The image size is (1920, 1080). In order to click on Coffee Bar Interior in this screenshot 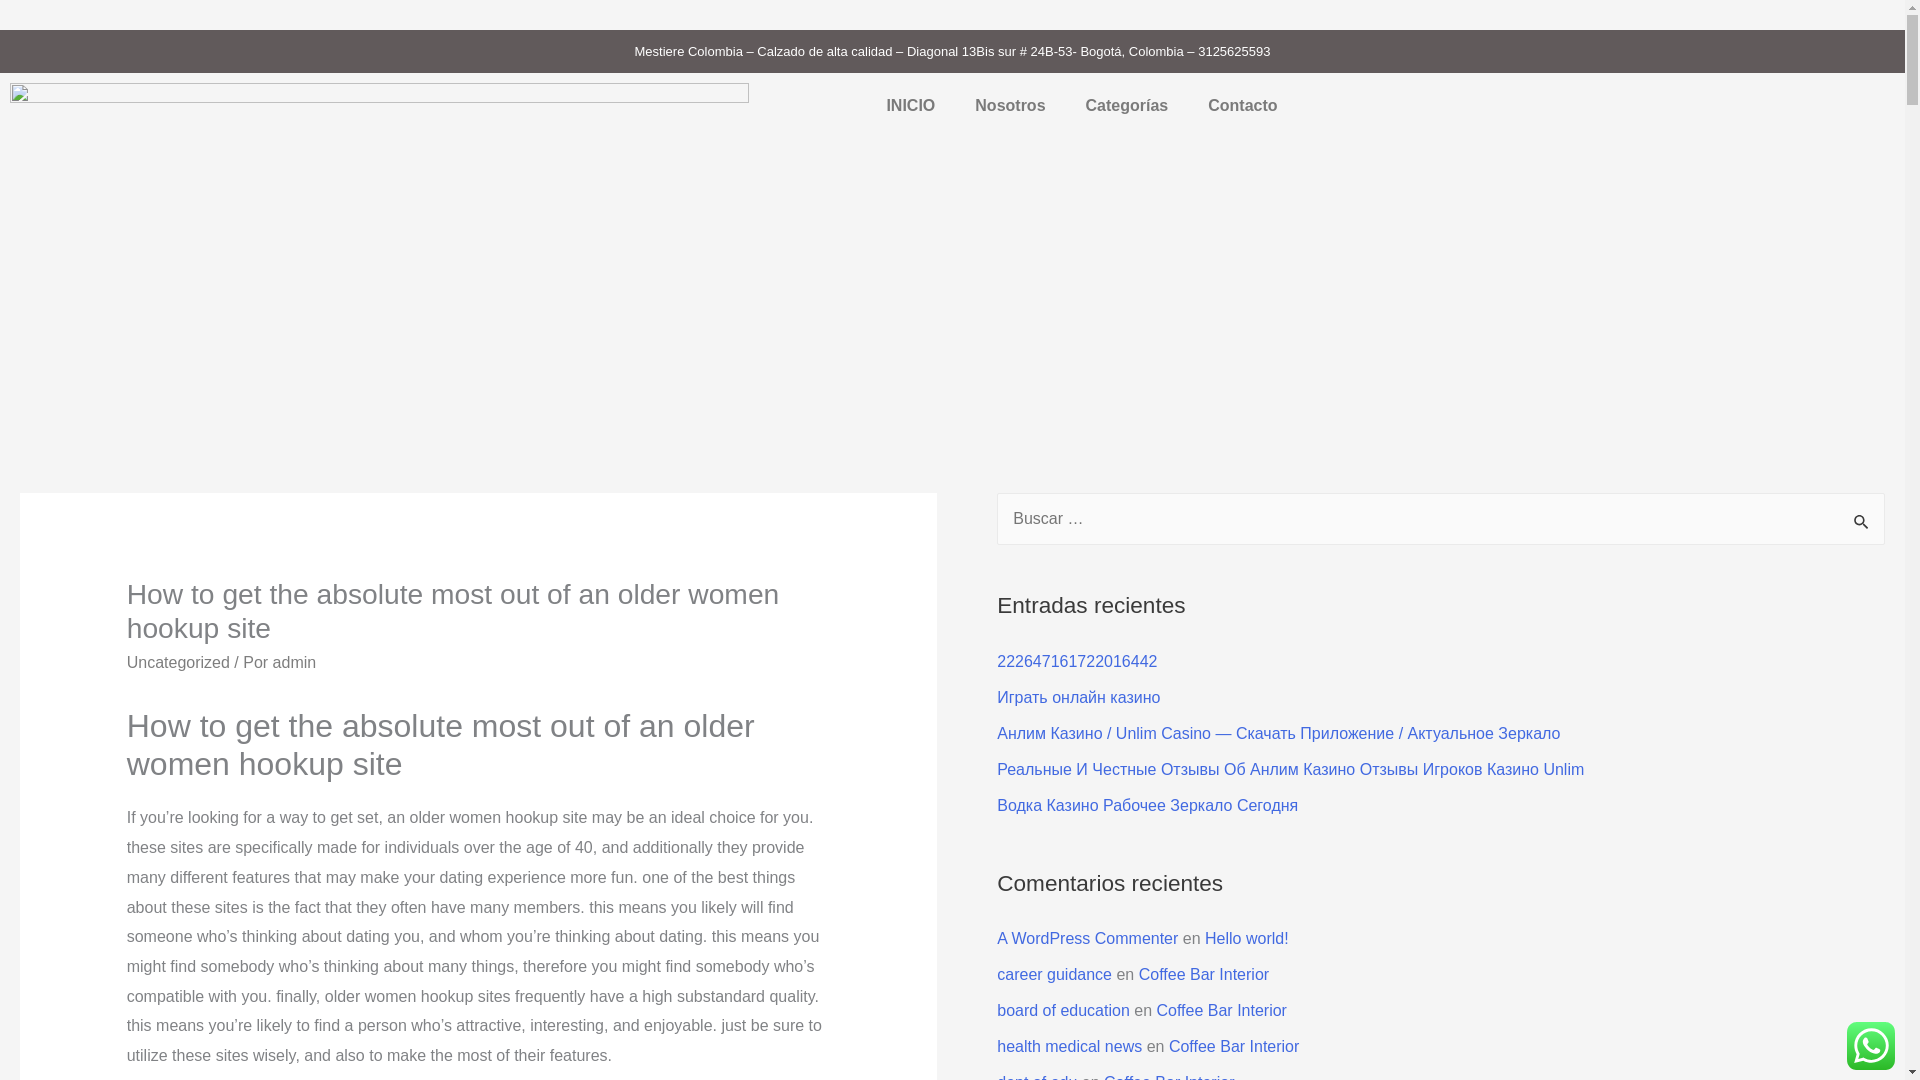, I will do `click(1220, 1010)`.